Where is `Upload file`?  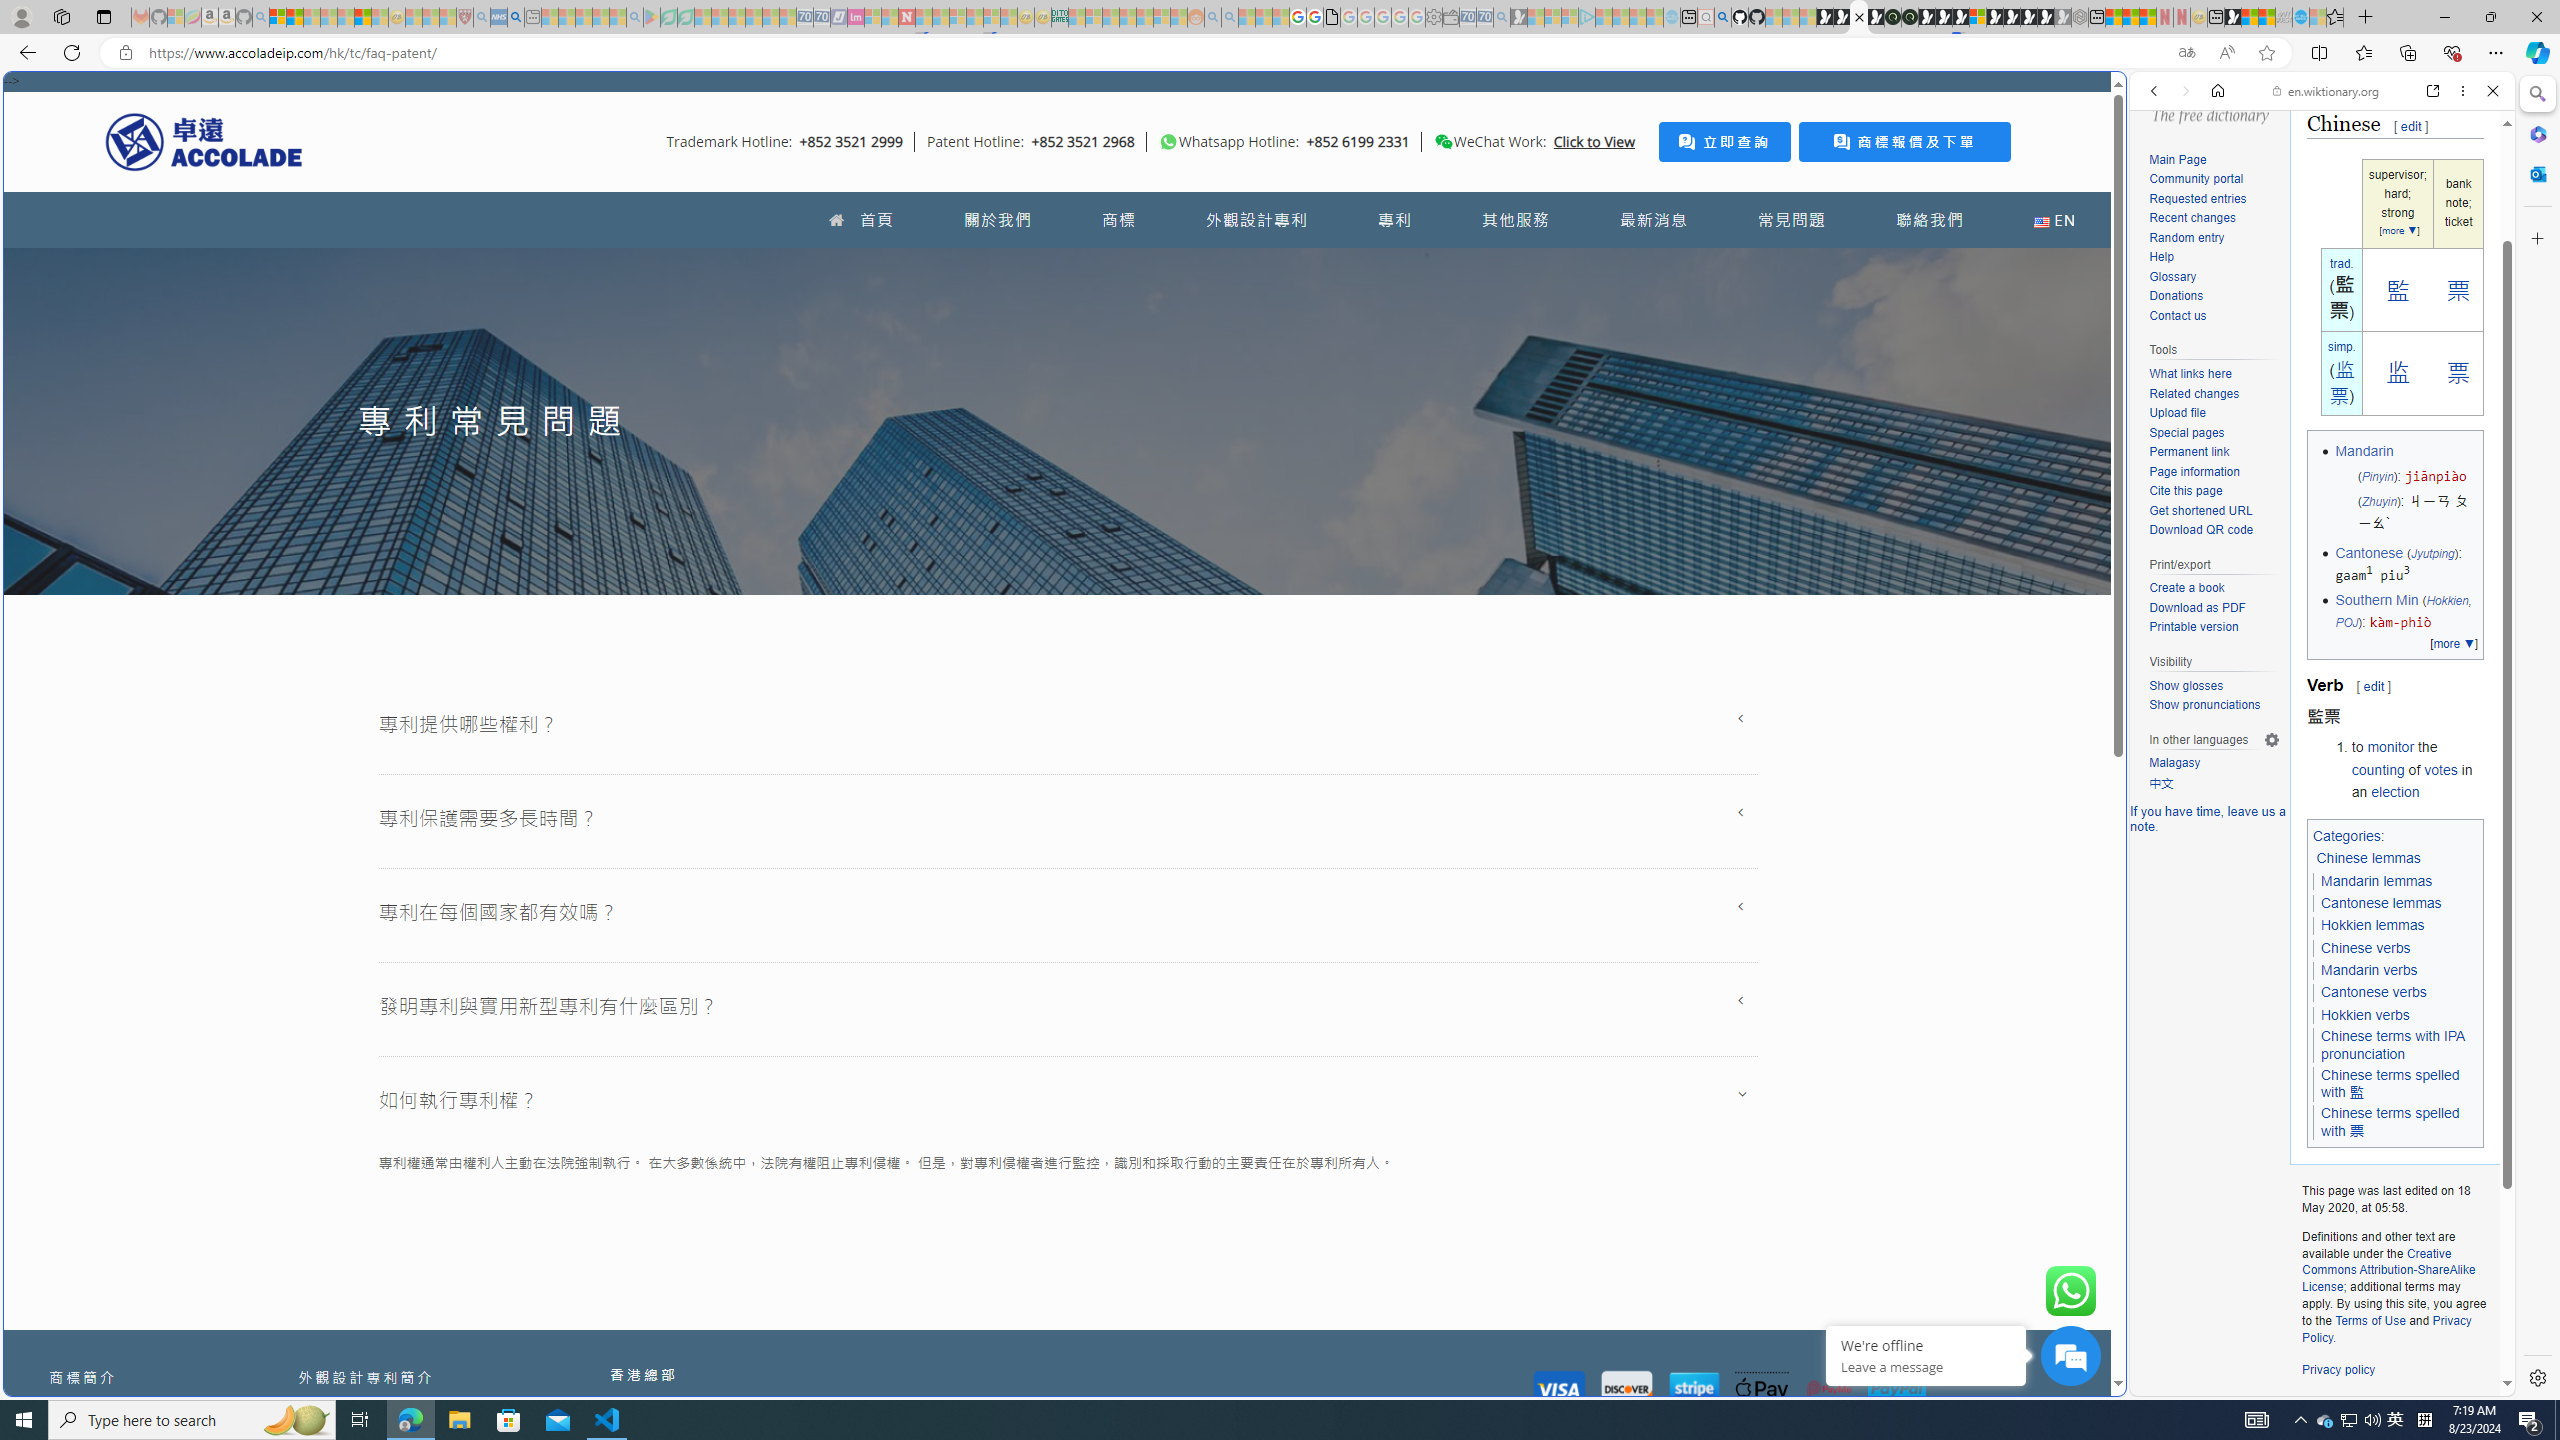 Upload file is located at coordinates (2176, 413).